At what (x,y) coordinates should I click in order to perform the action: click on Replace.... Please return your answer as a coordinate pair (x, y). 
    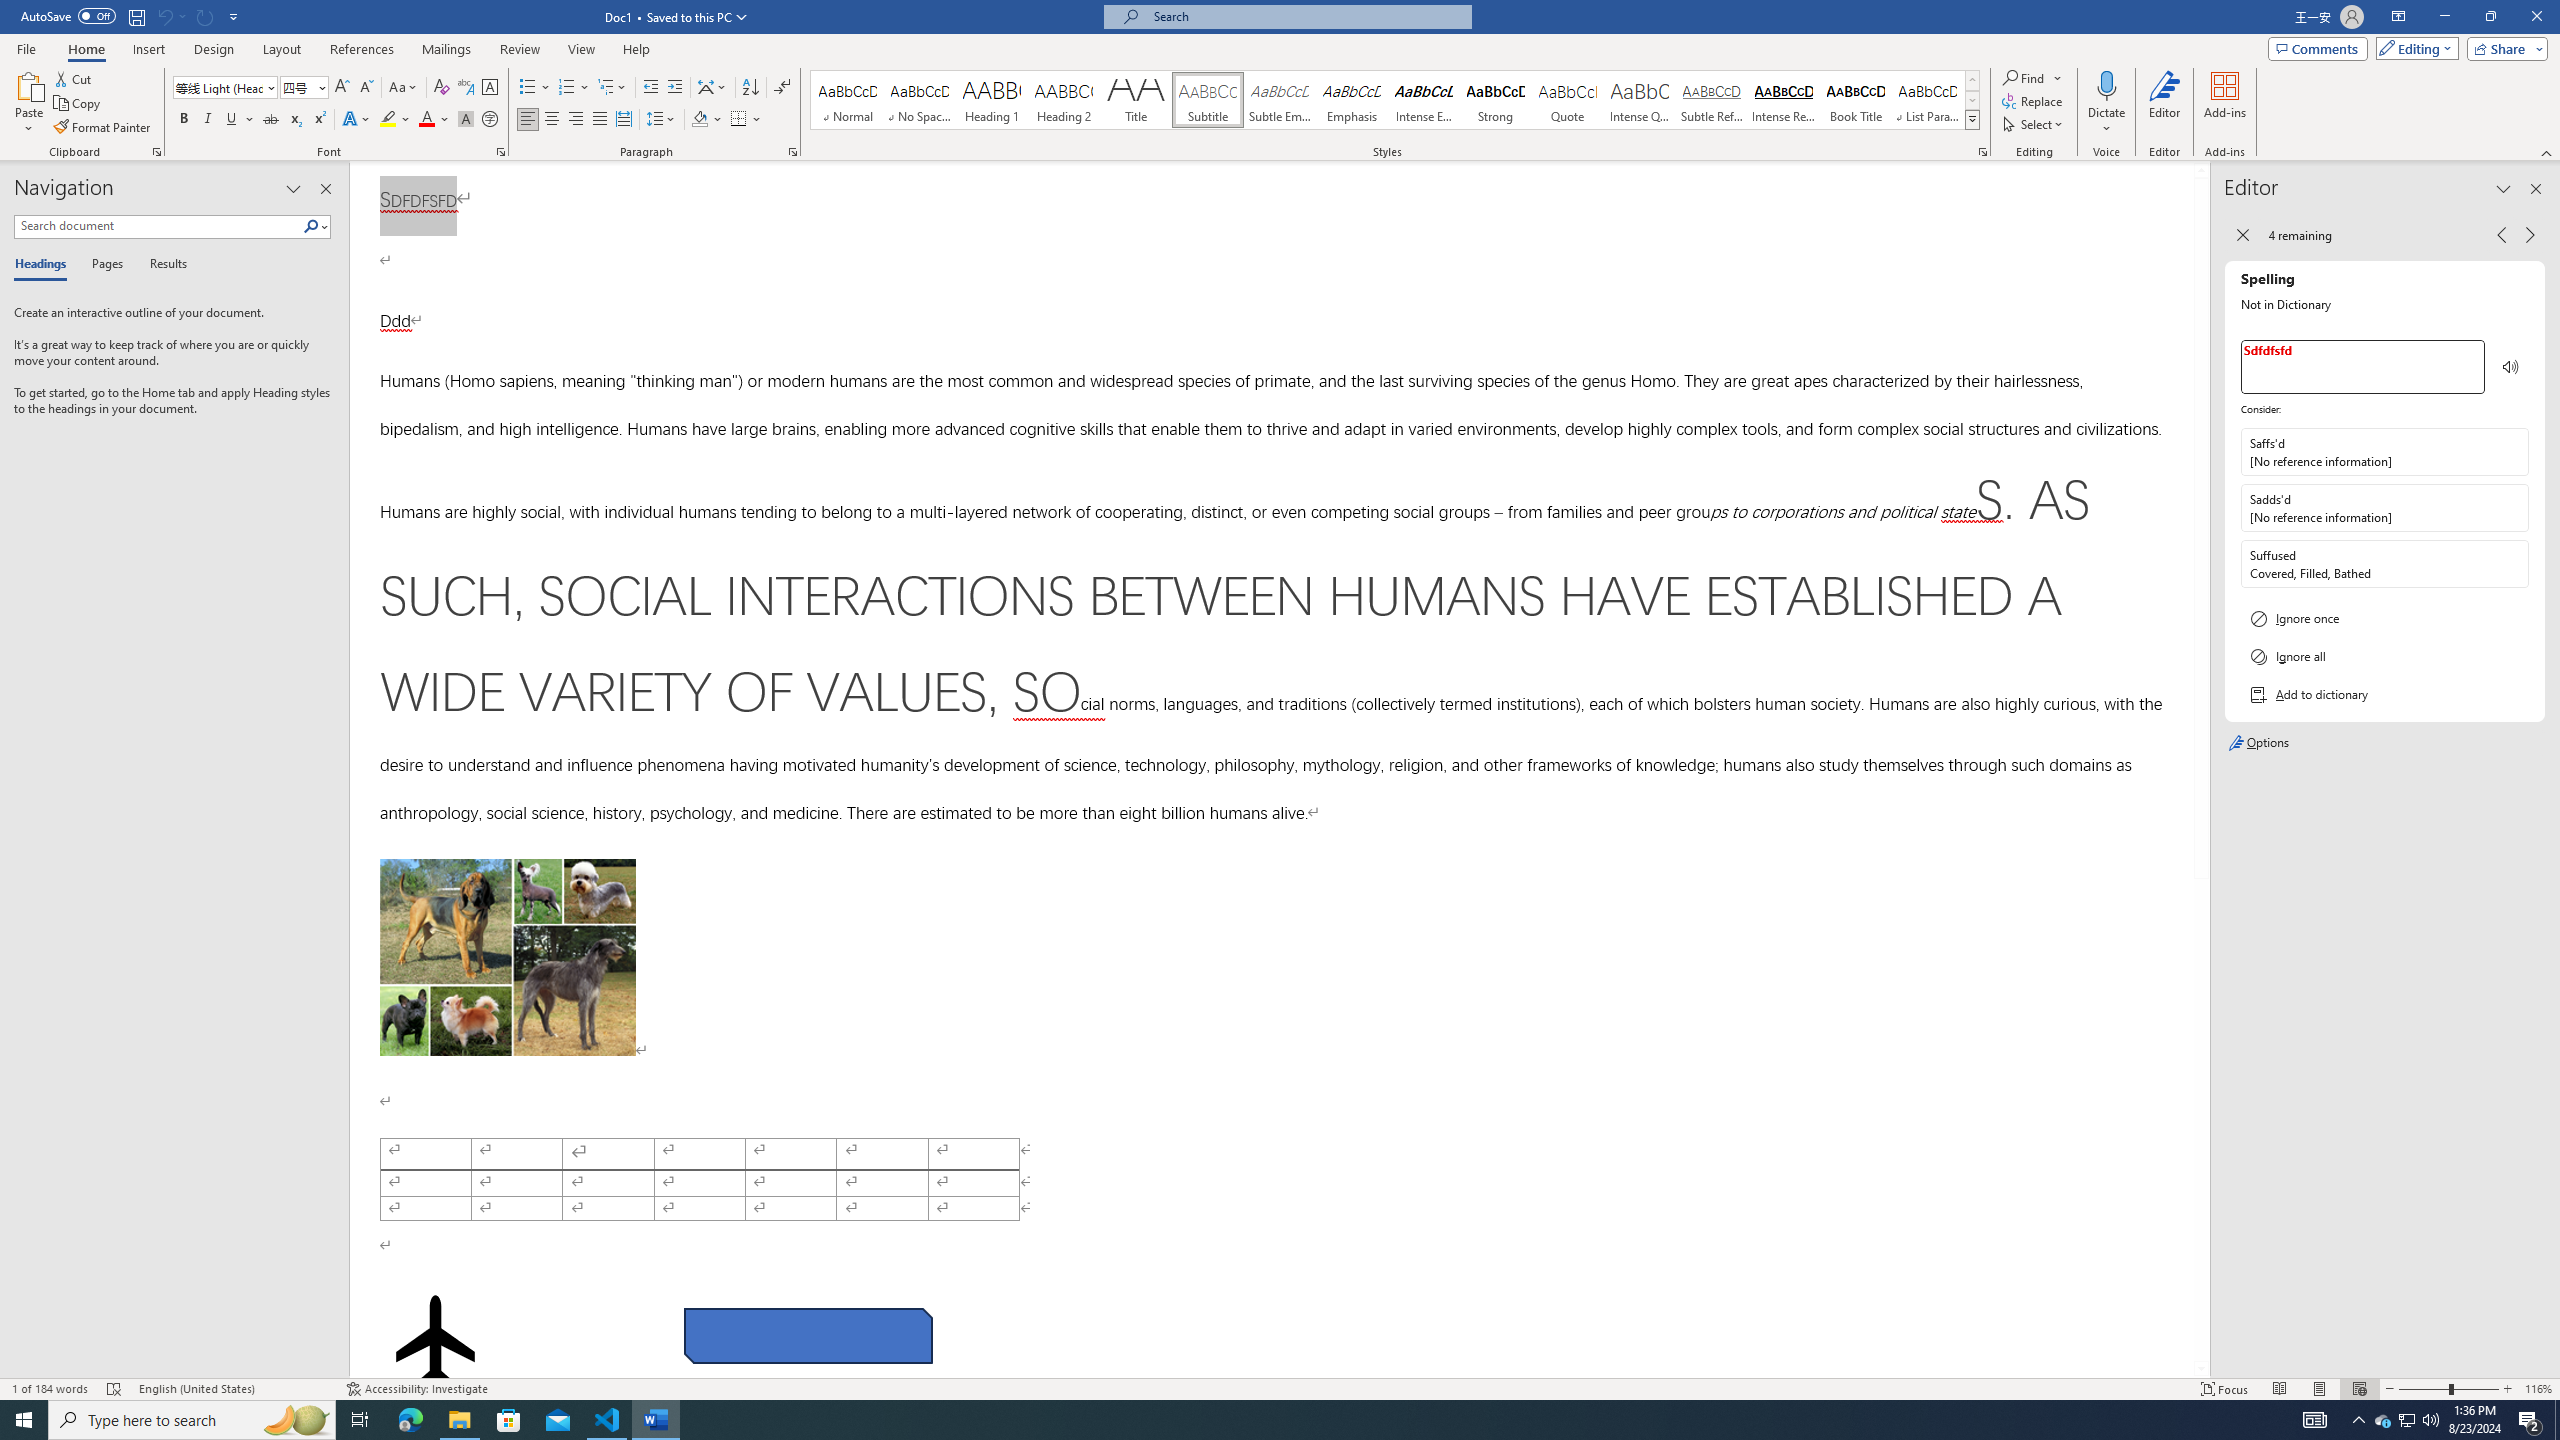
    Looking at the image, I should click on (2034, 100).